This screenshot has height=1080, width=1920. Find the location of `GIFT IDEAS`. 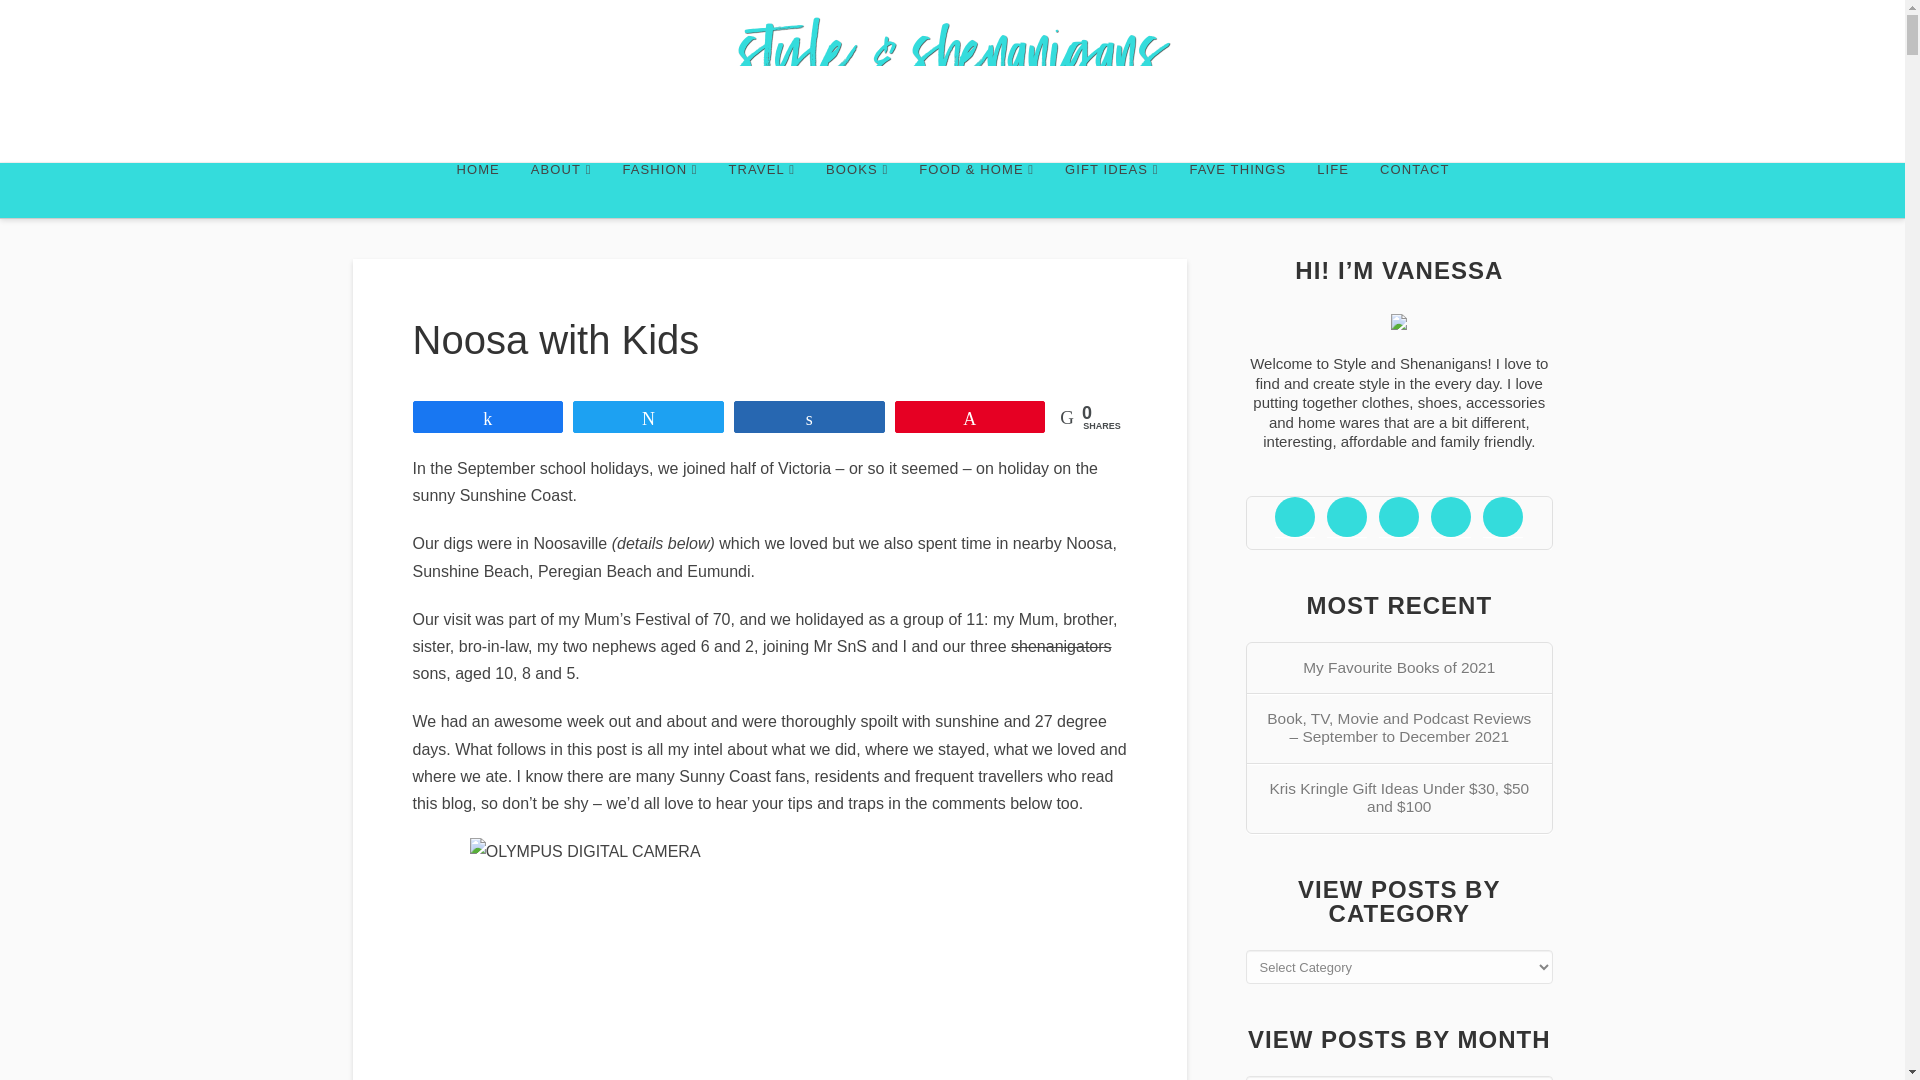

GIFT IDEAS is located at coordinates (1110, 190).